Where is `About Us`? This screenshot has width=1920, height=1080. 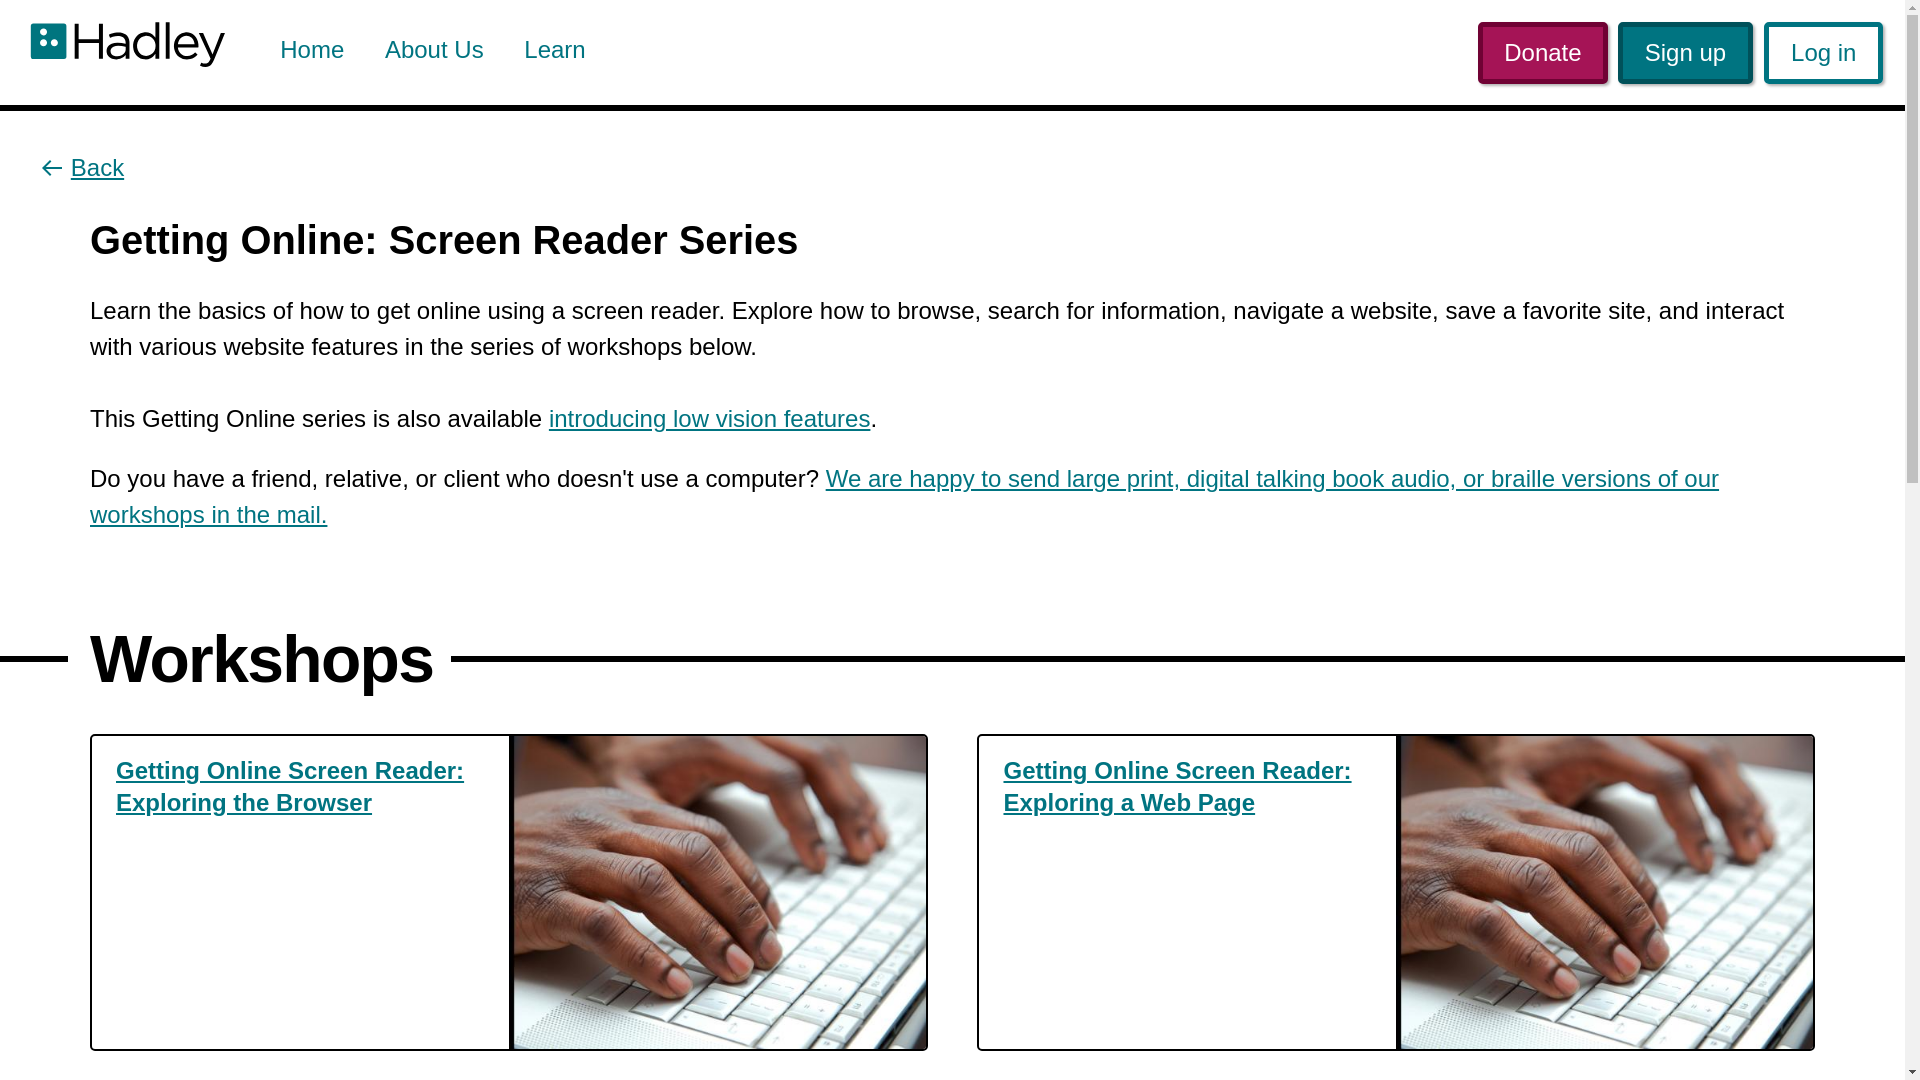
About Us is located at coordinates (434, 49).